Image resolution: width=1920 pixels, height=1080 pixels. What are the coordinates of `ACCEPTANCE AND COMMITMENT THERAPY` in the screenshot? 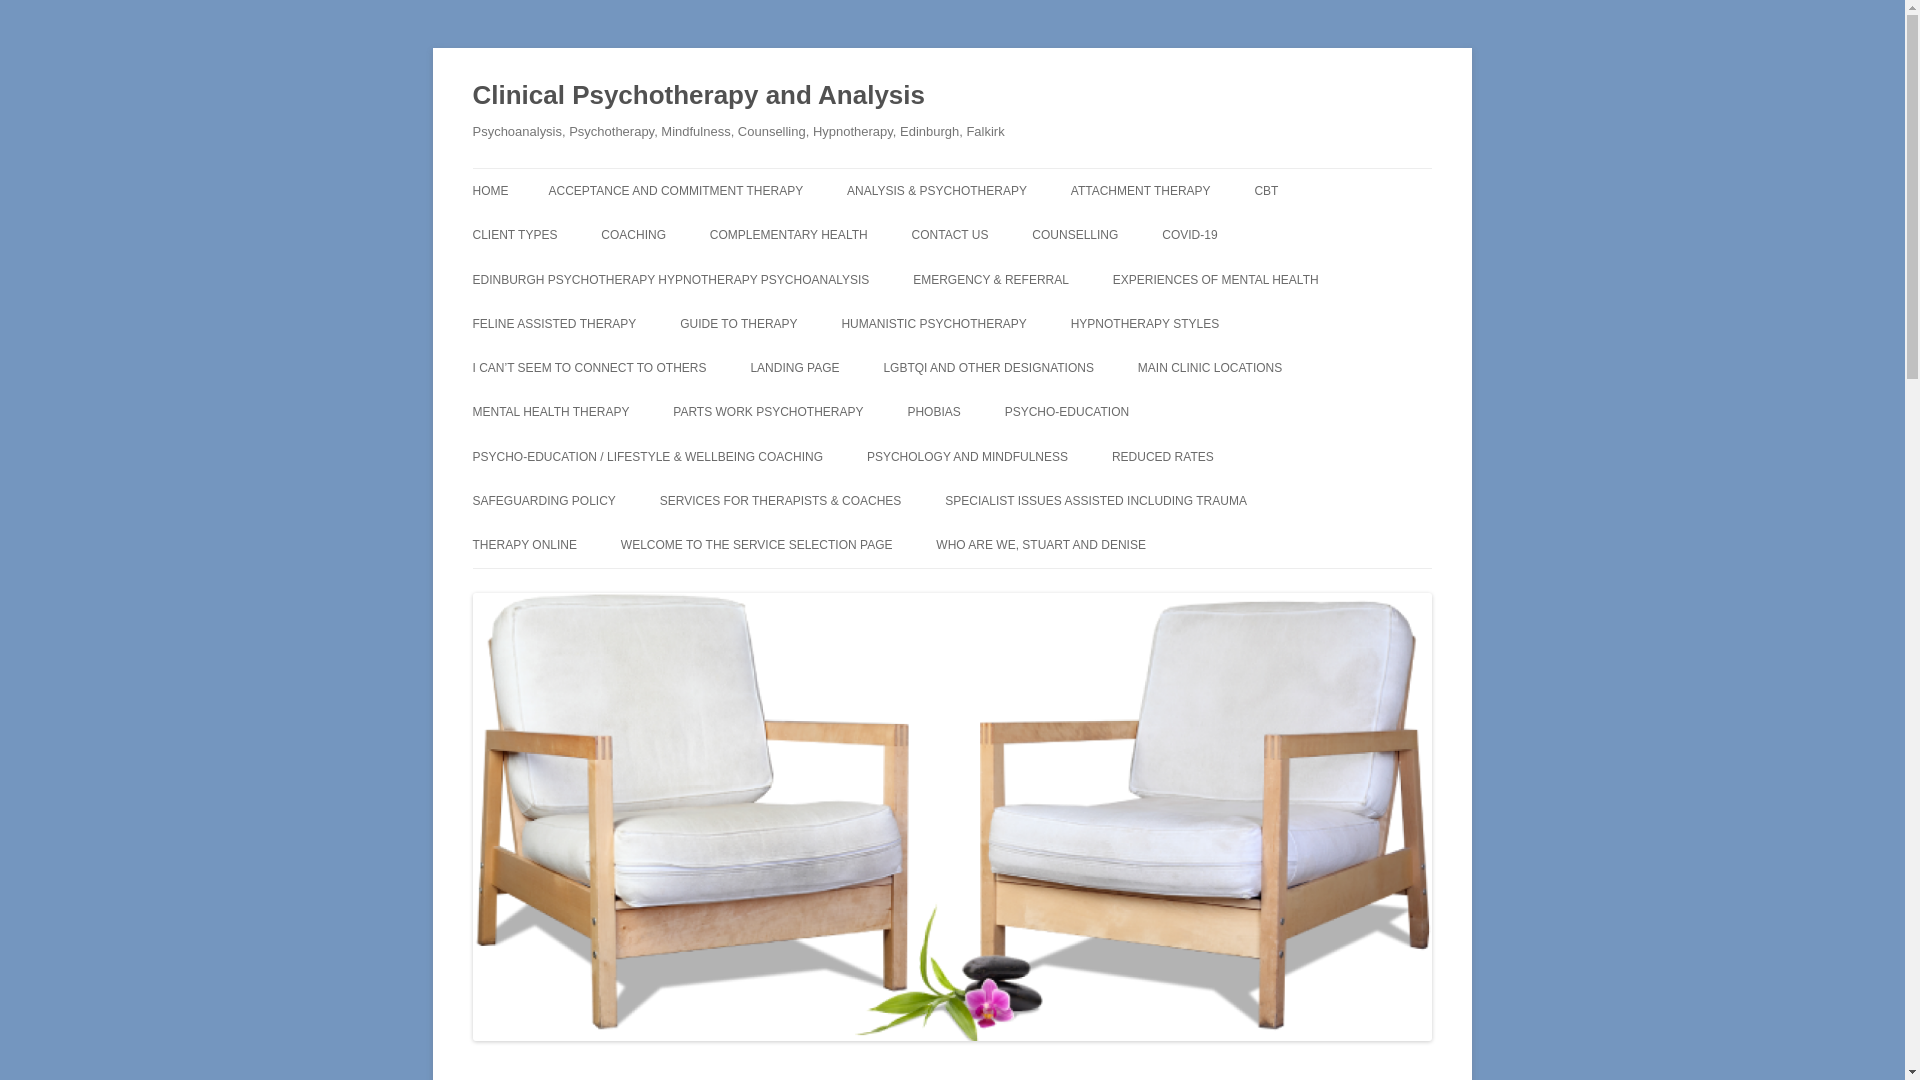 It's located at (674, 190).